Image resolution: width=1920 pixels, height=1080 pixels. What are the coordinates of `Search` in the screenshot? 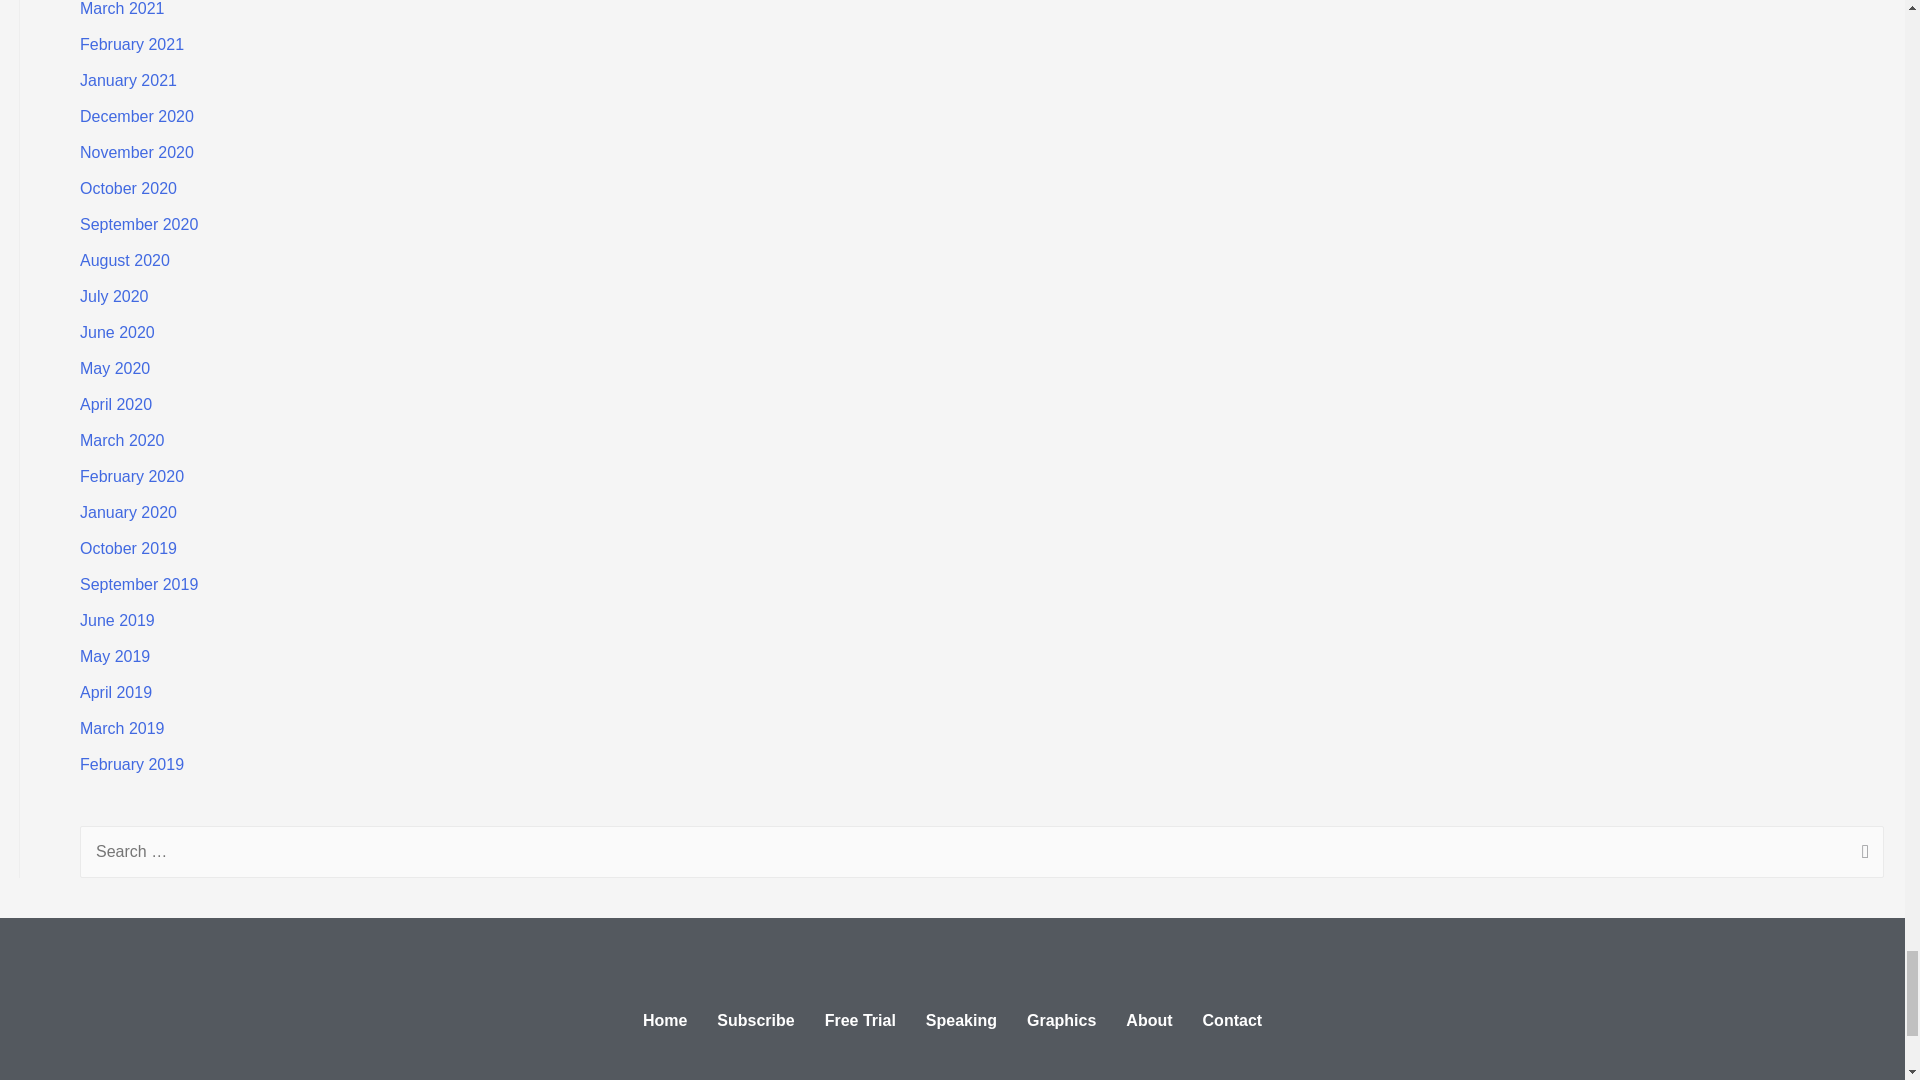 It's located at (1861, 854).